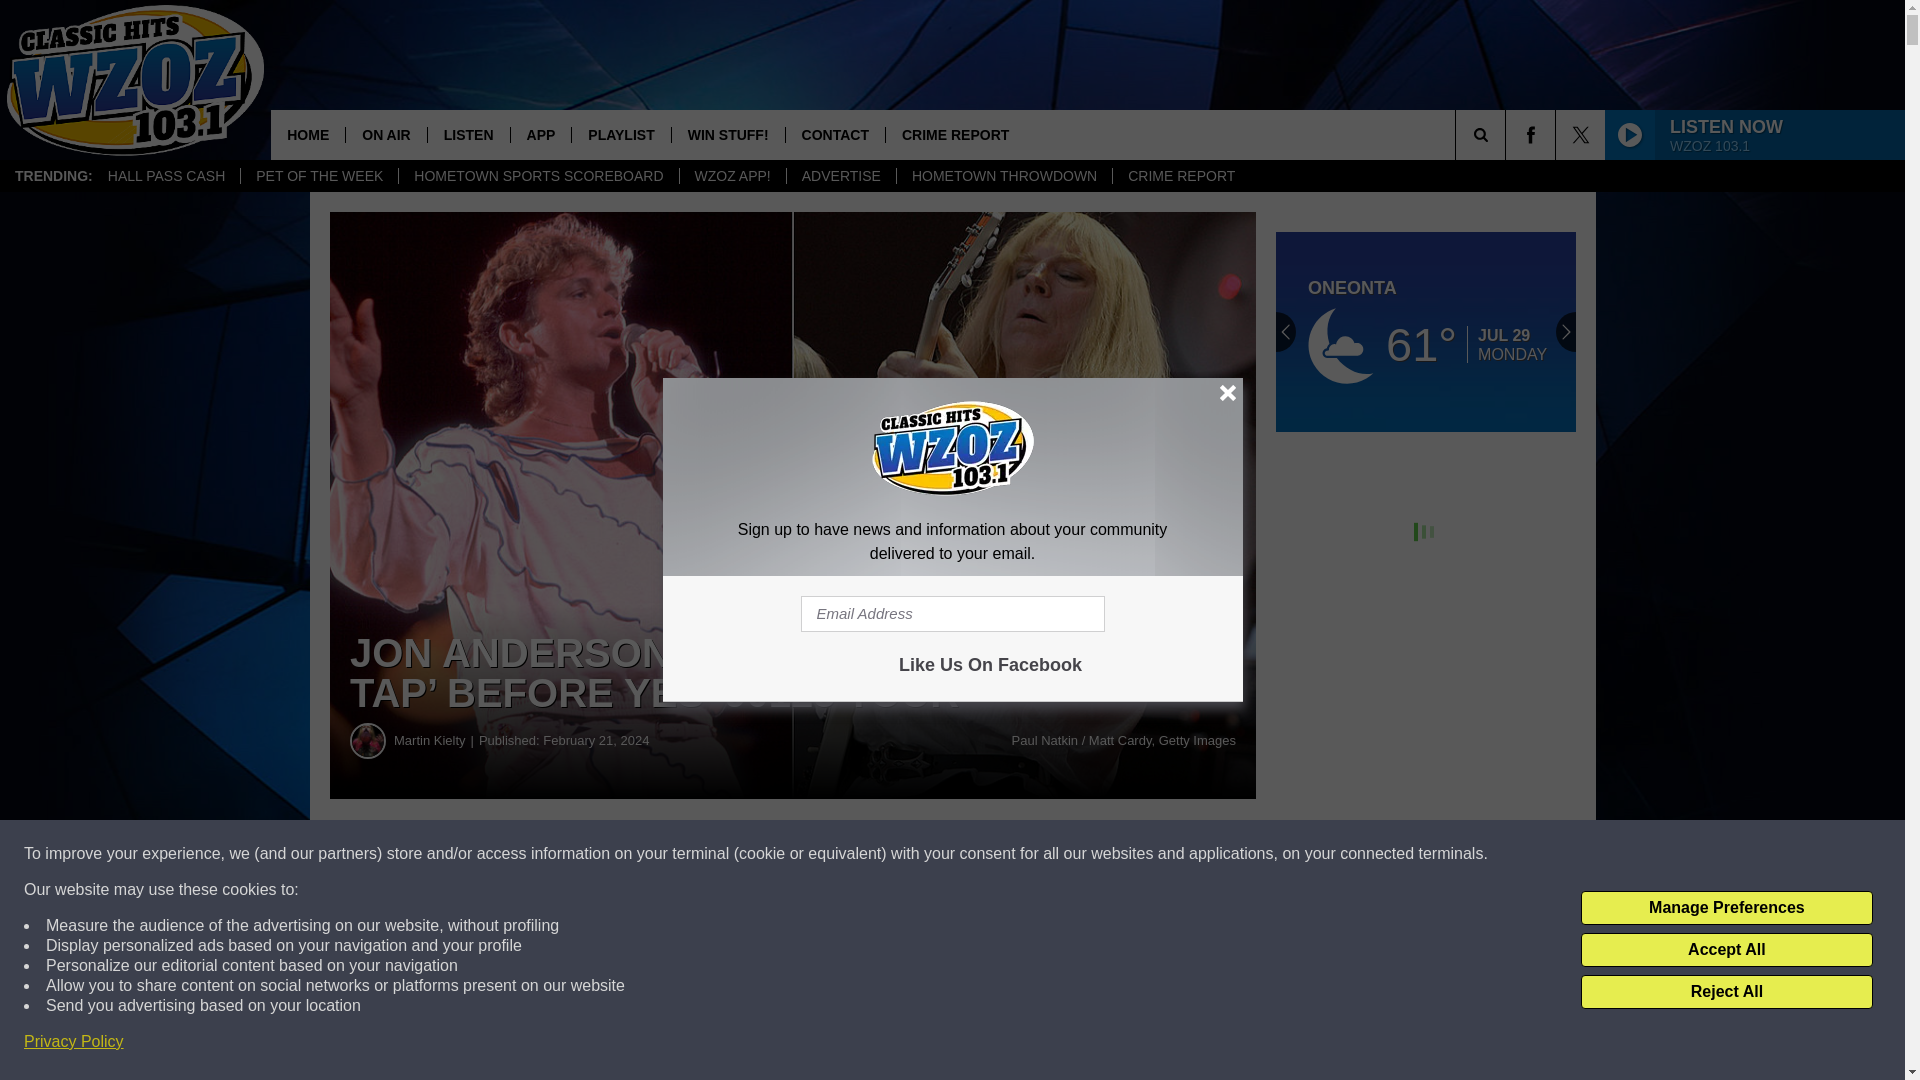 The height and width of the screenshot is (1080, 1920). Describe the element at coordinates (732, 176) in the screenshot. I see `WZOZ APP!` at that location.